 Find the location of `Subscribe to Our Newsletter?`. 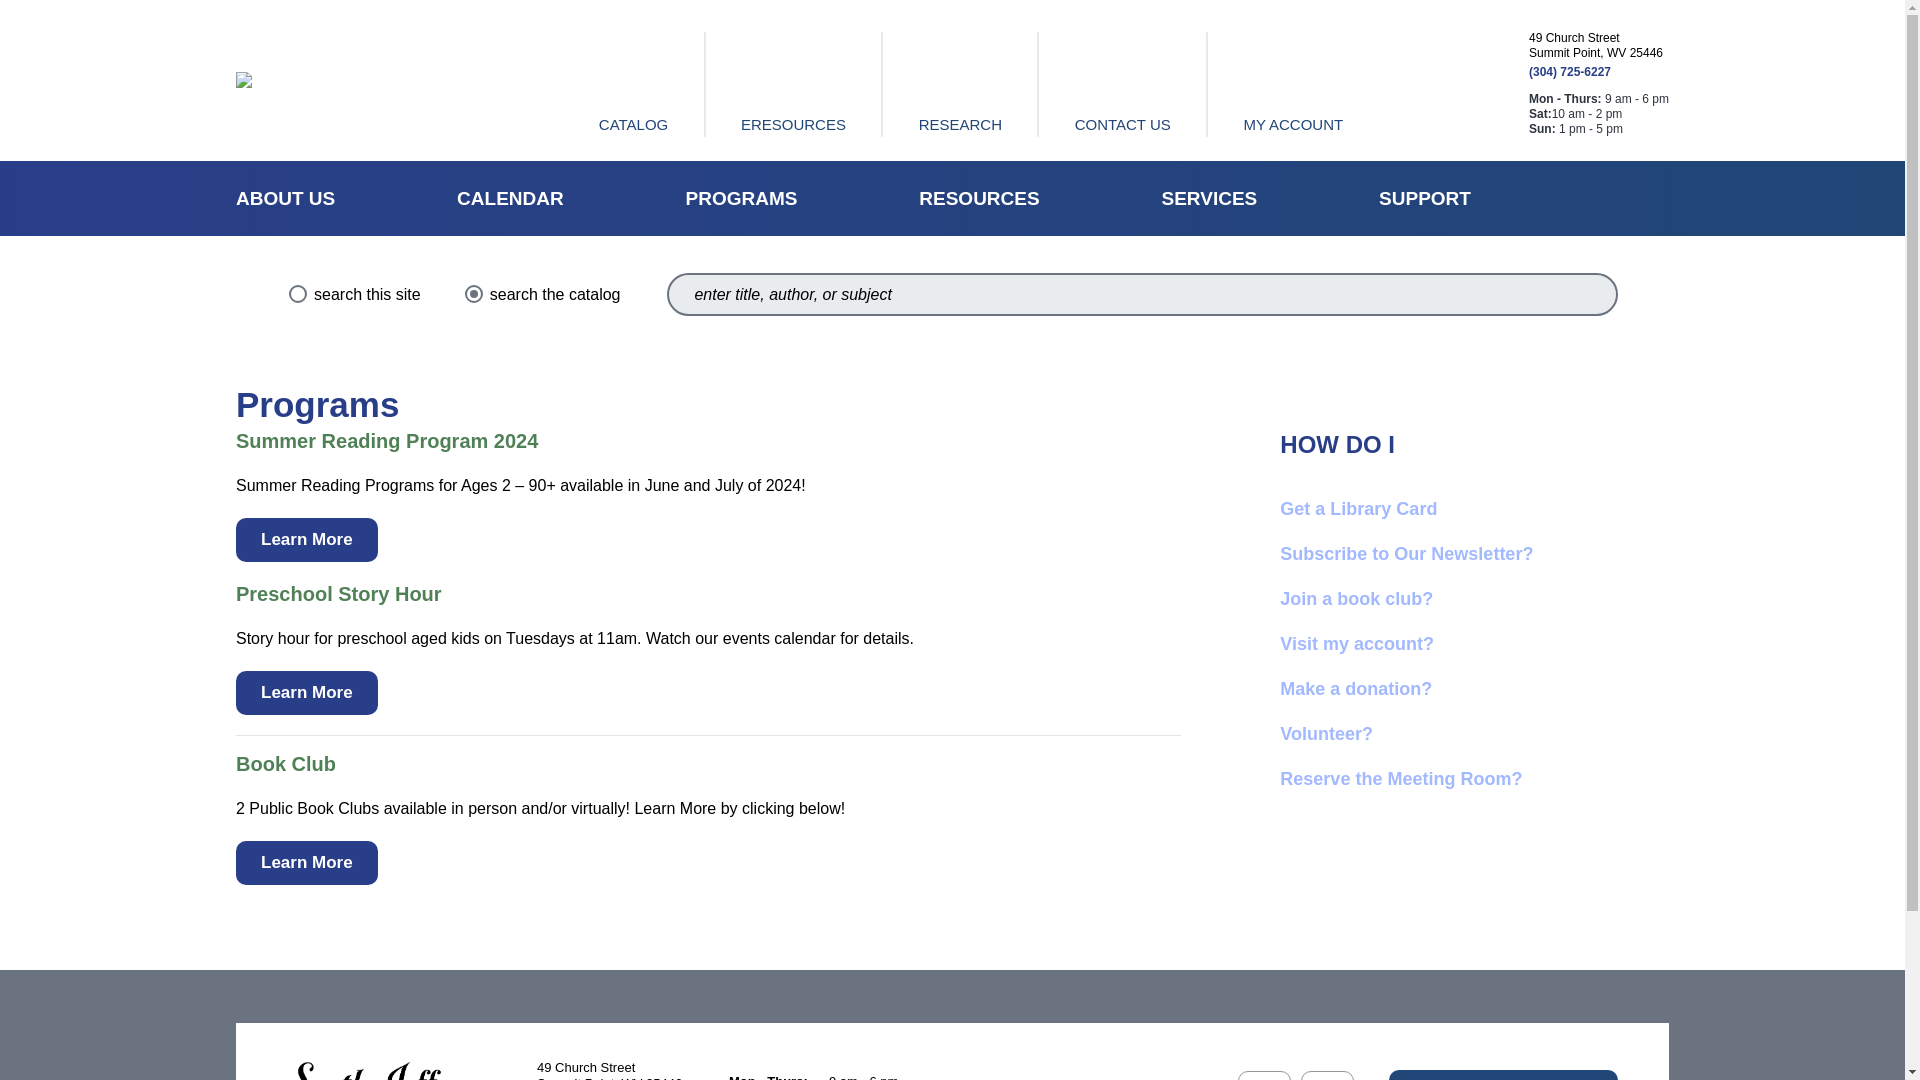

Subscribe to Our Newsletter? is located at coordinates (1406, 554).